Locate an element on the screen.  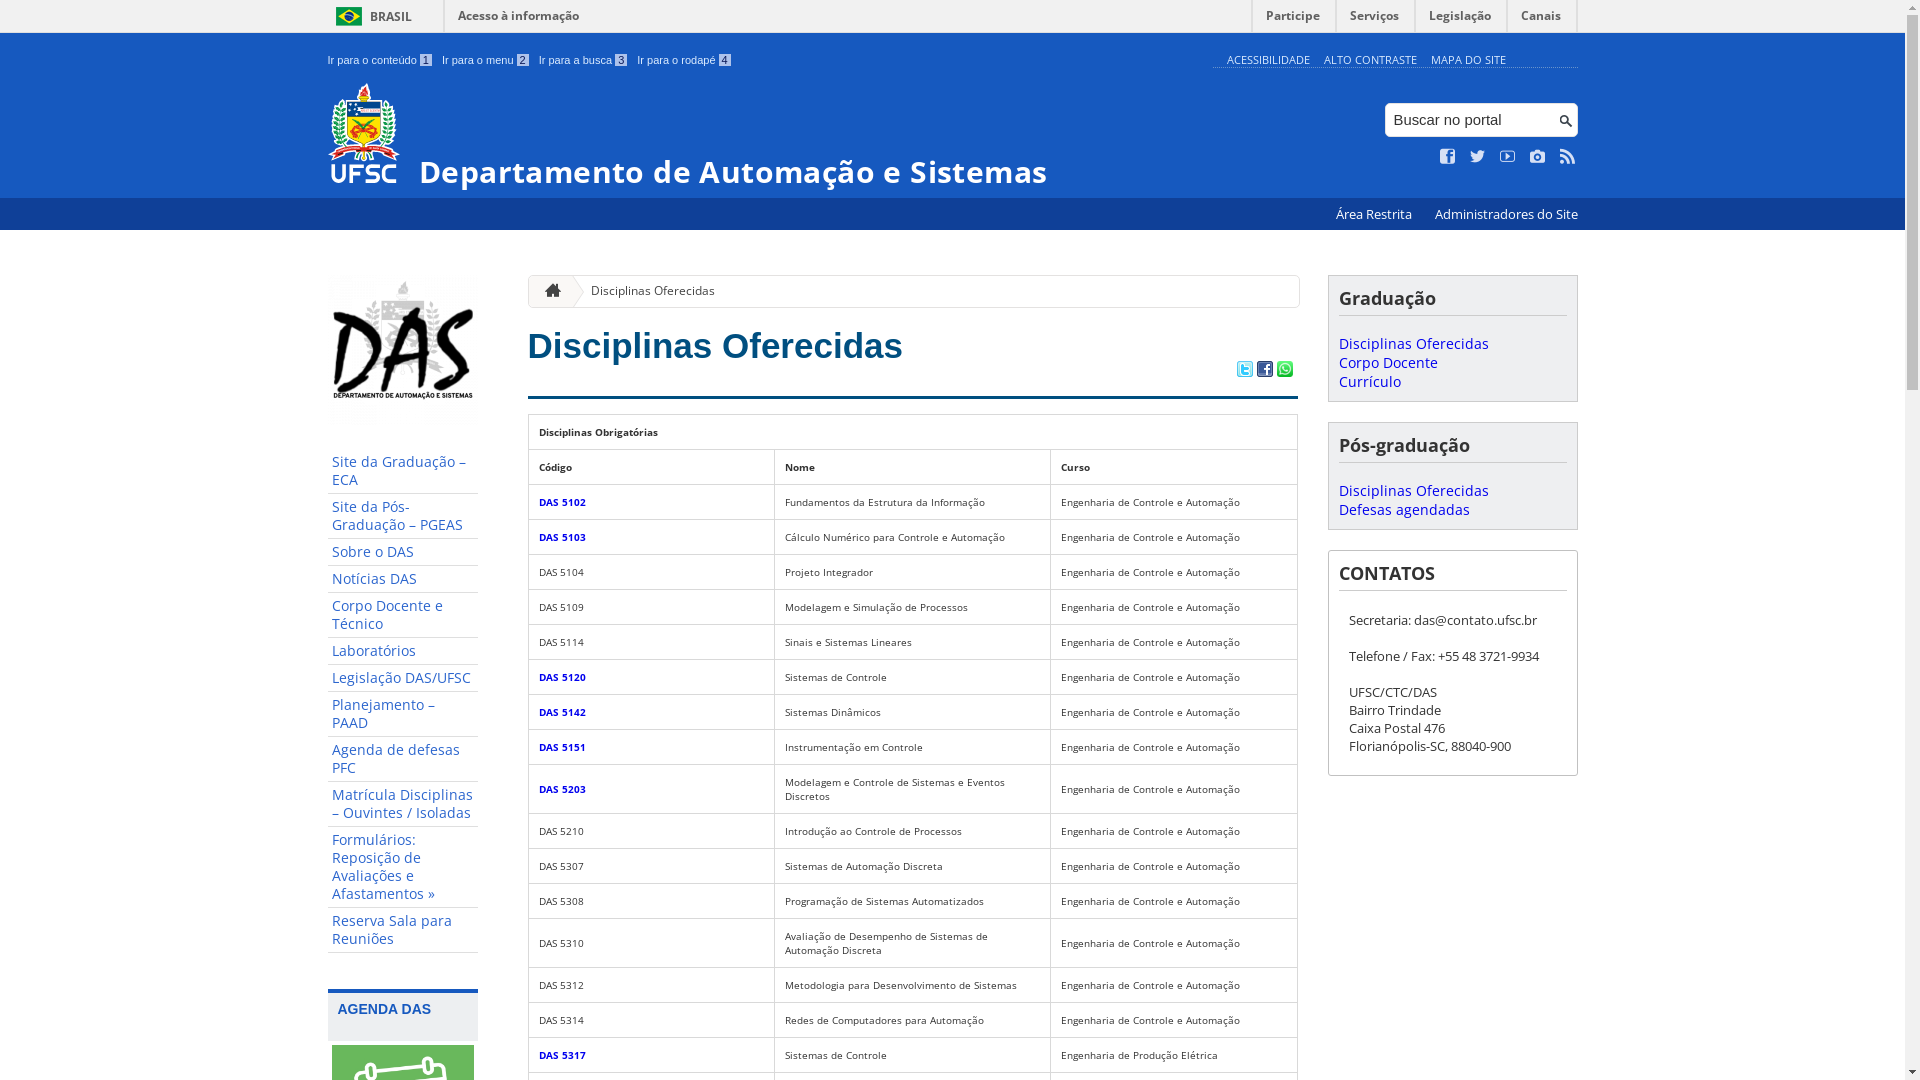
Compartilhar no WhatsApp is located at coordinates (1284, 371).